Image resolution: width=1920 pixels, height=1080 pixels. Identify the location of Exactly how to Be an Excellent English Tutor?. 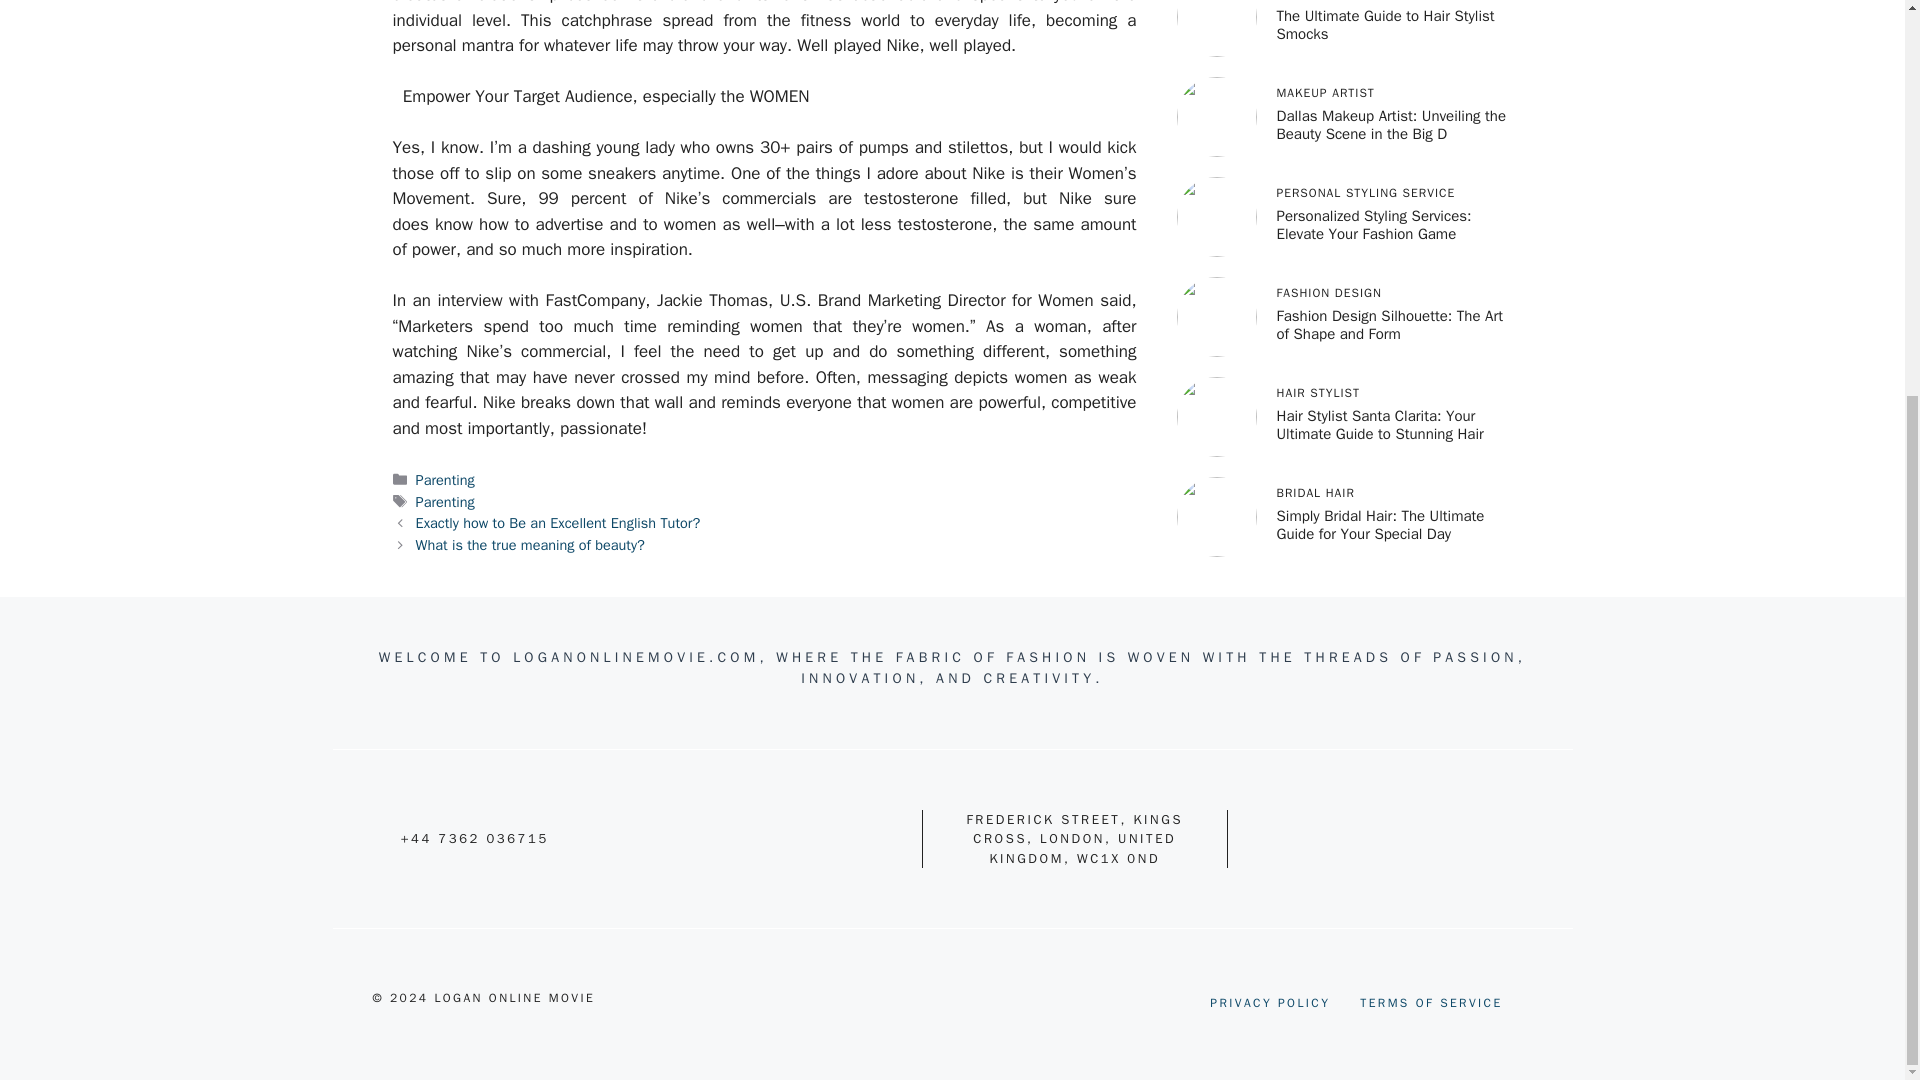
(558, 523).